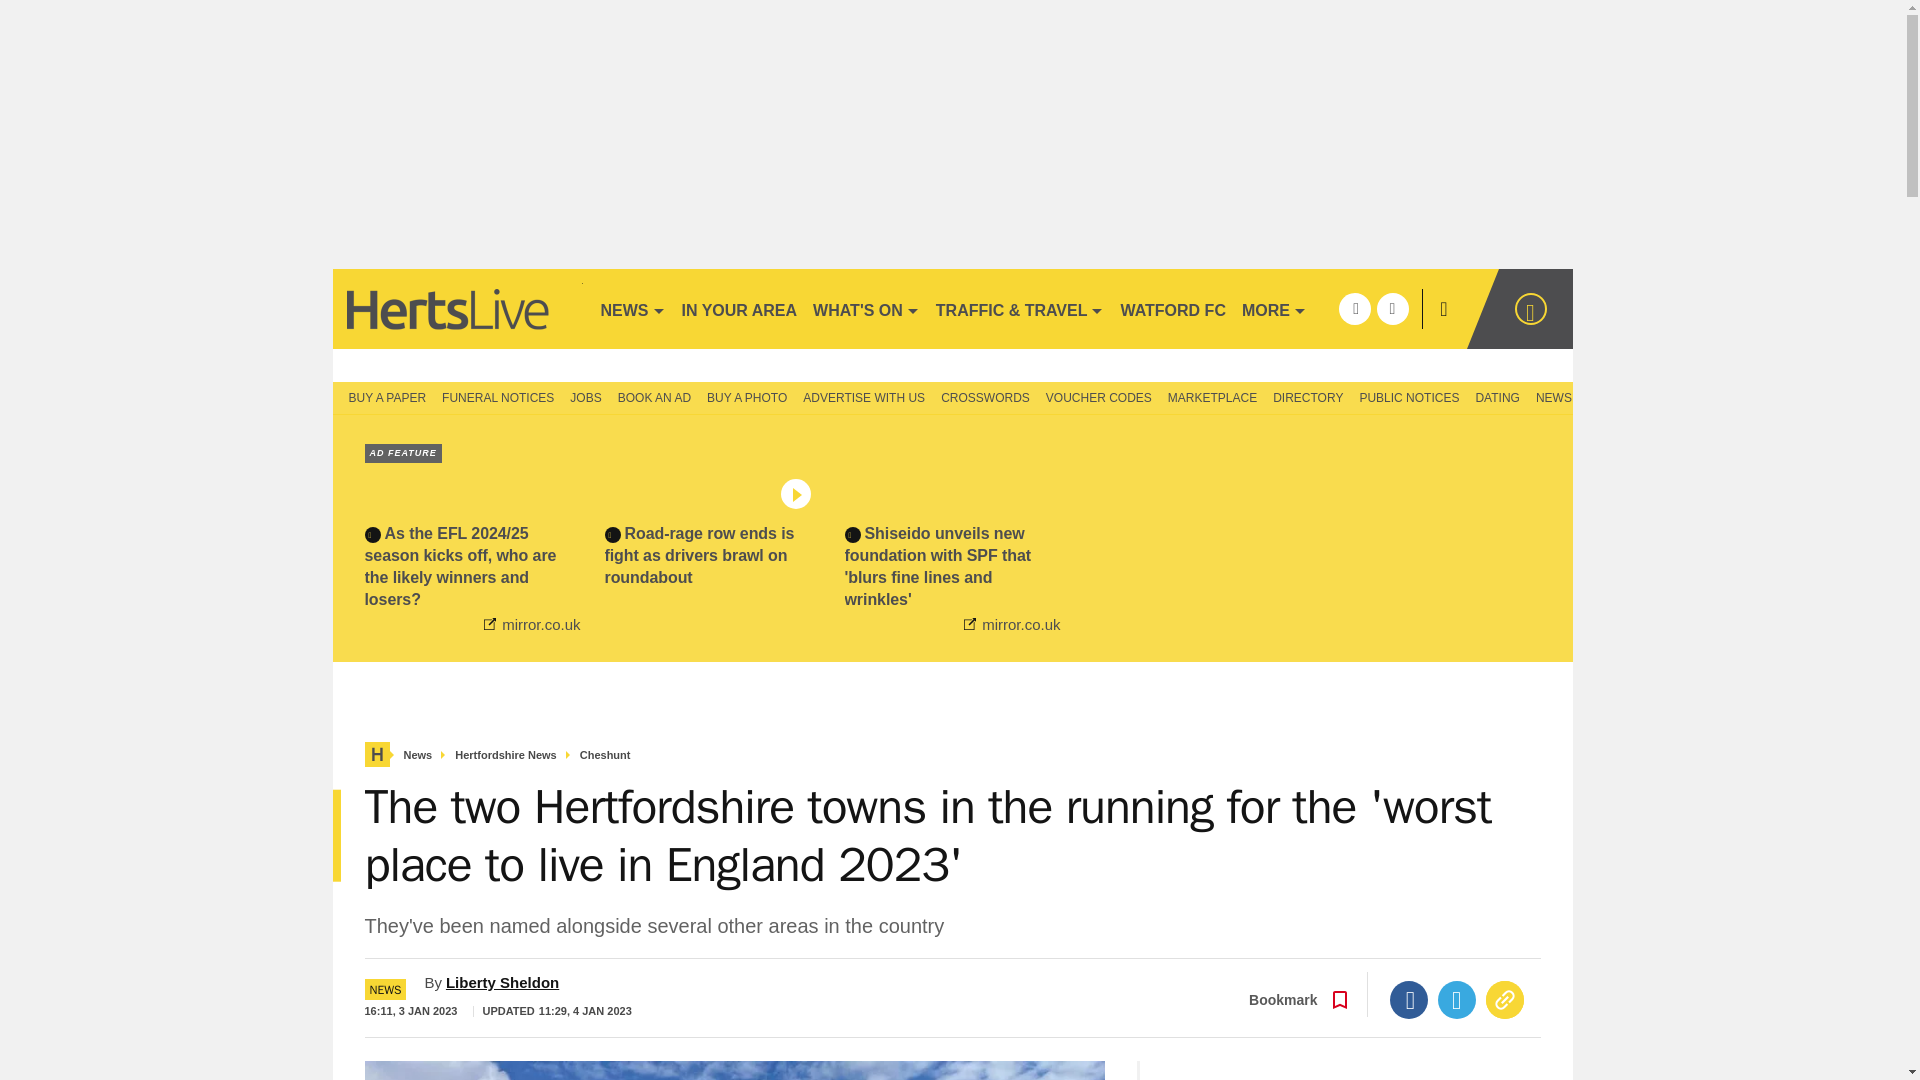 This screenshot has height=1080, width=1920. Describe the element at coordinates (456, 308) in the screenshot. I see `hertfordshiremercury` at that location.